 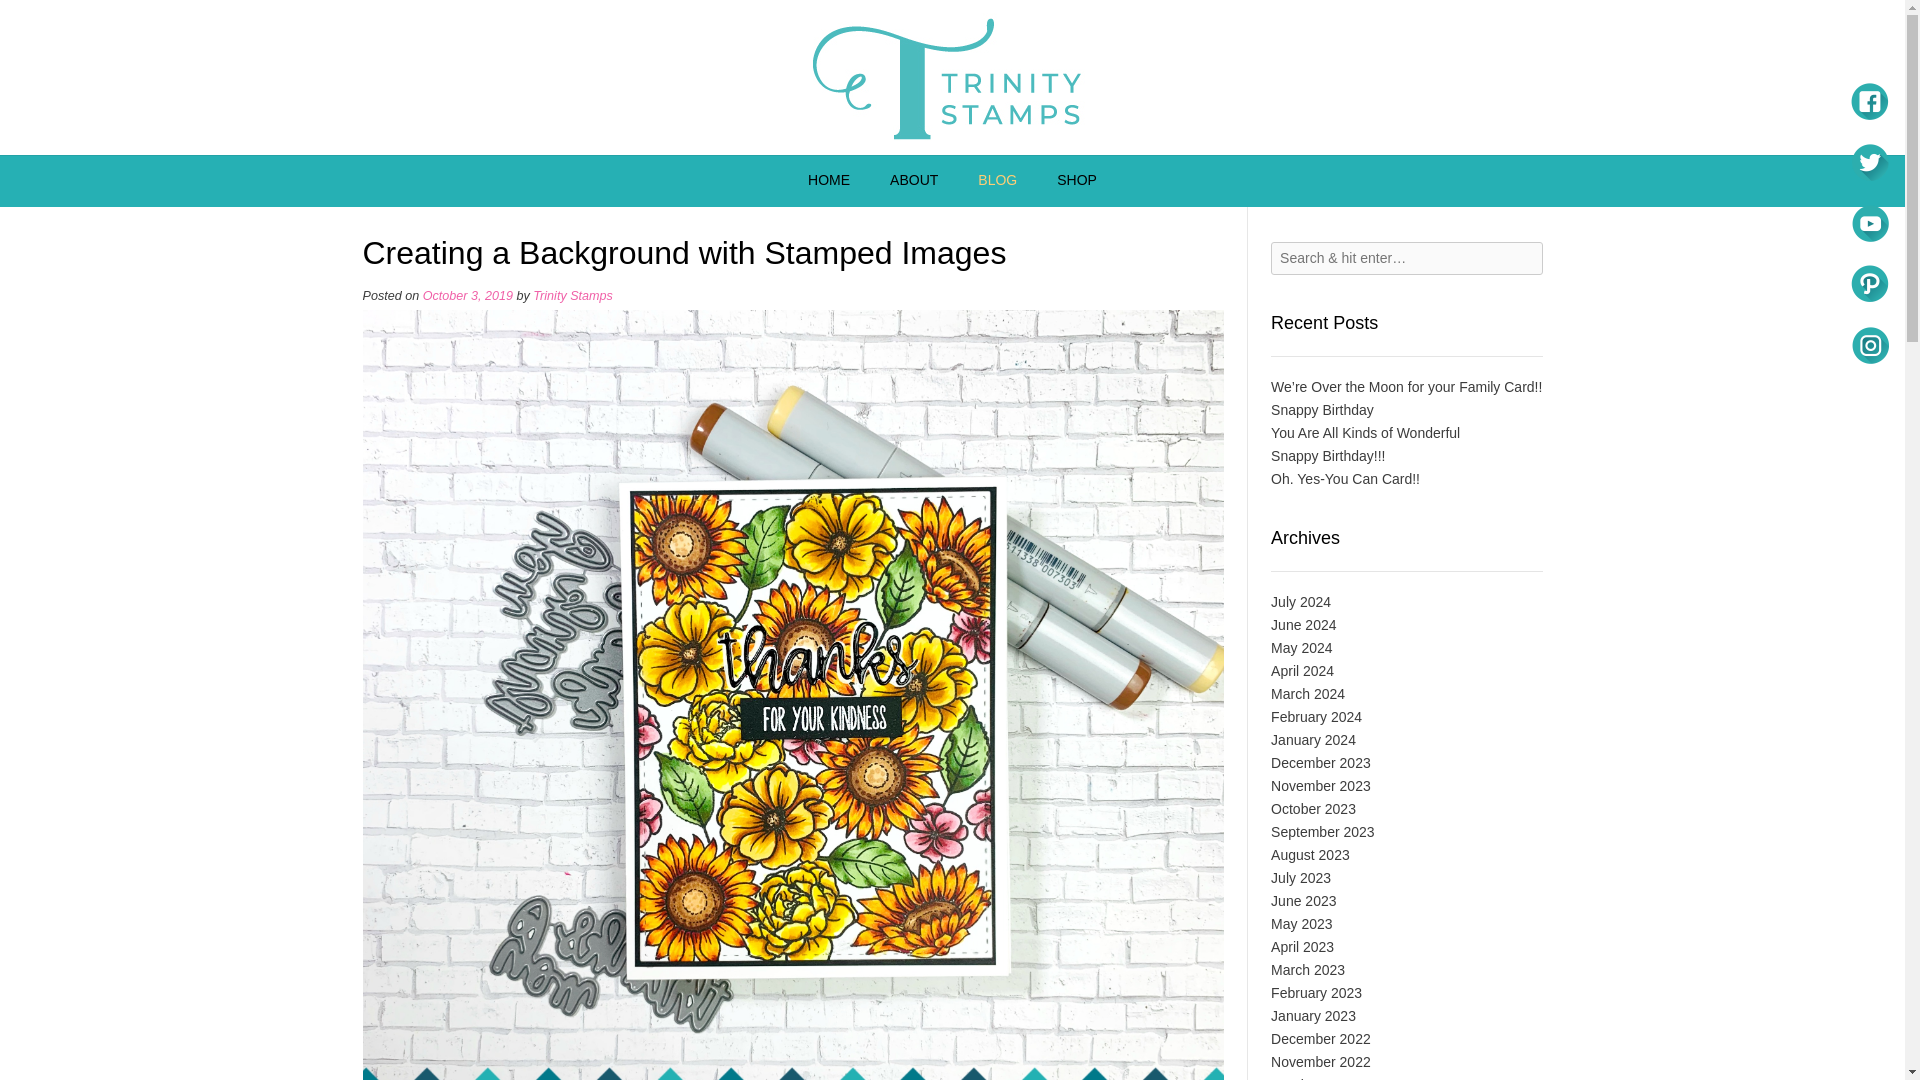 What do you see at coordinates (1304, 901) in the screenshot?
I see `June 2023` at bounding box center [1304, 901].